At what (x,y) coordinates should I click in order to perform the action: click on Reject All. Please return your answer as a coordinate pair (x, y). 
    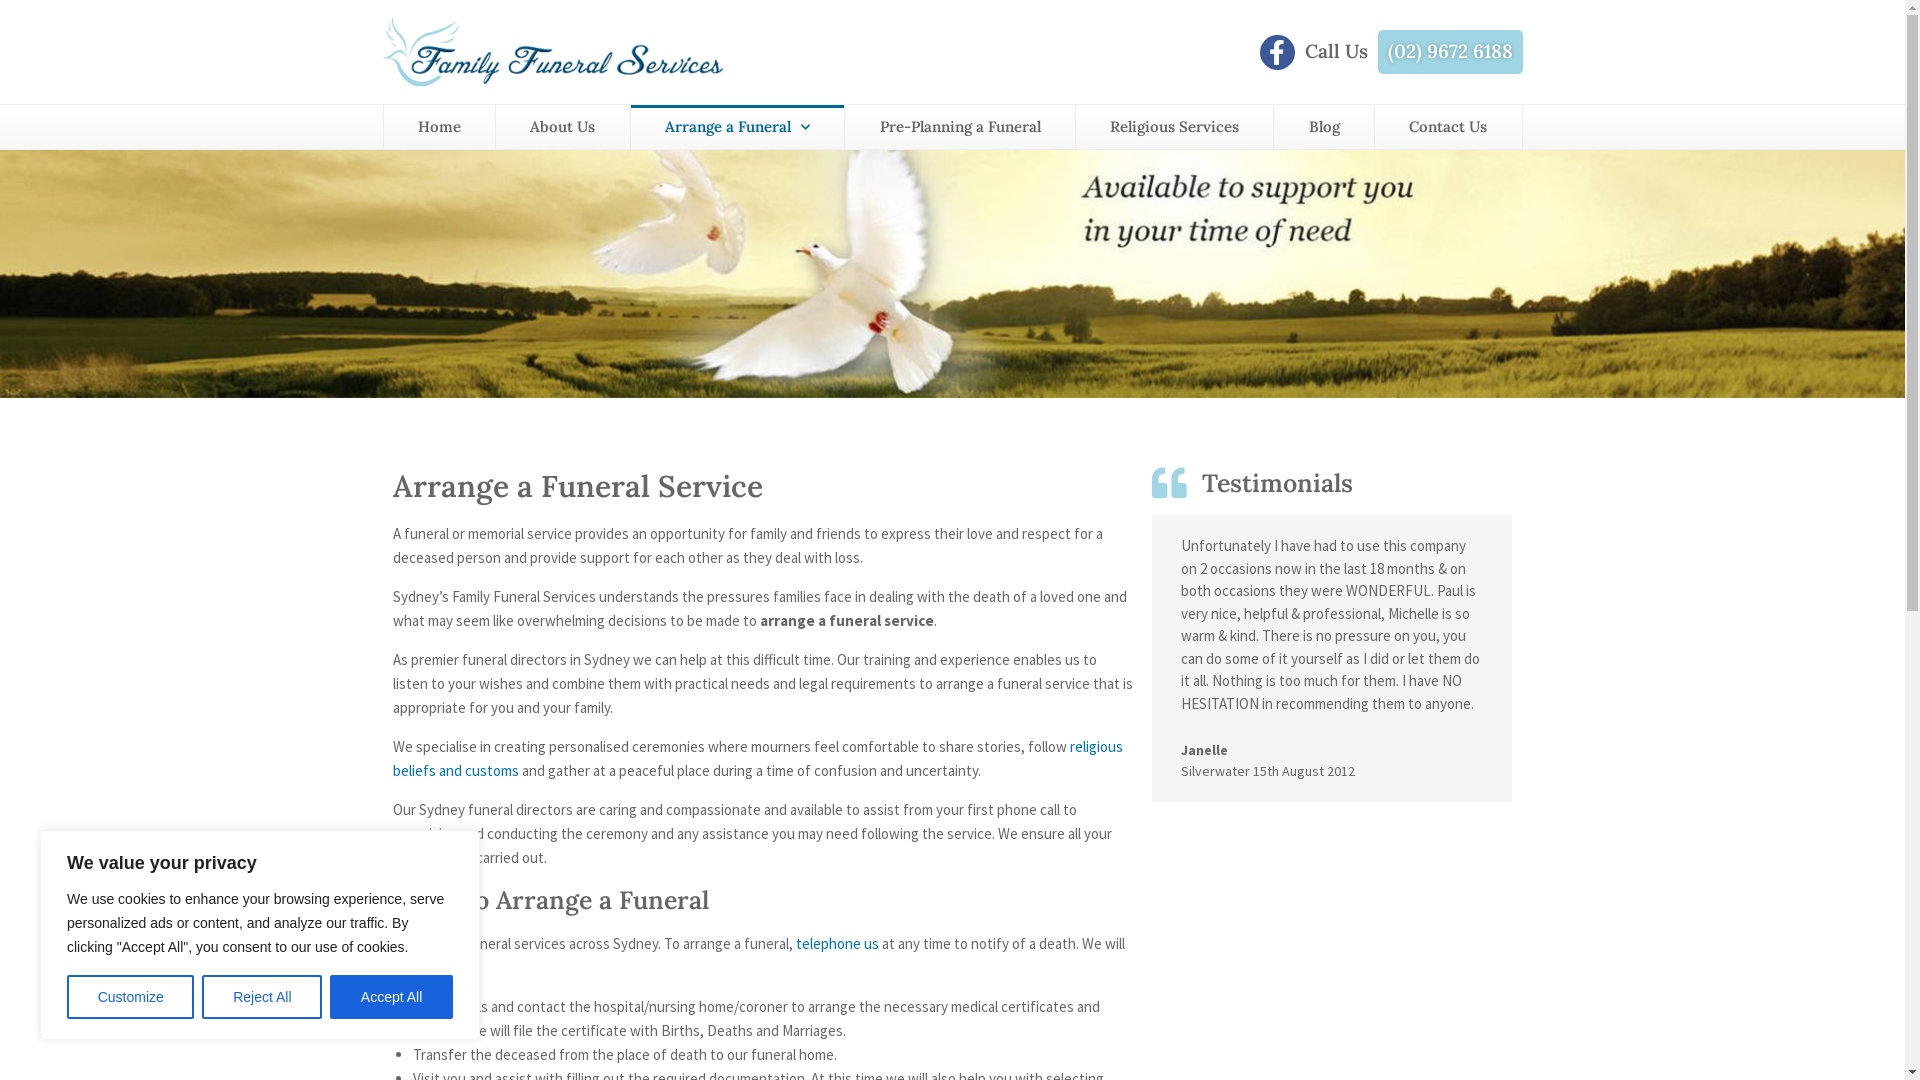
    Looking at the image, I should click on (262, 997).